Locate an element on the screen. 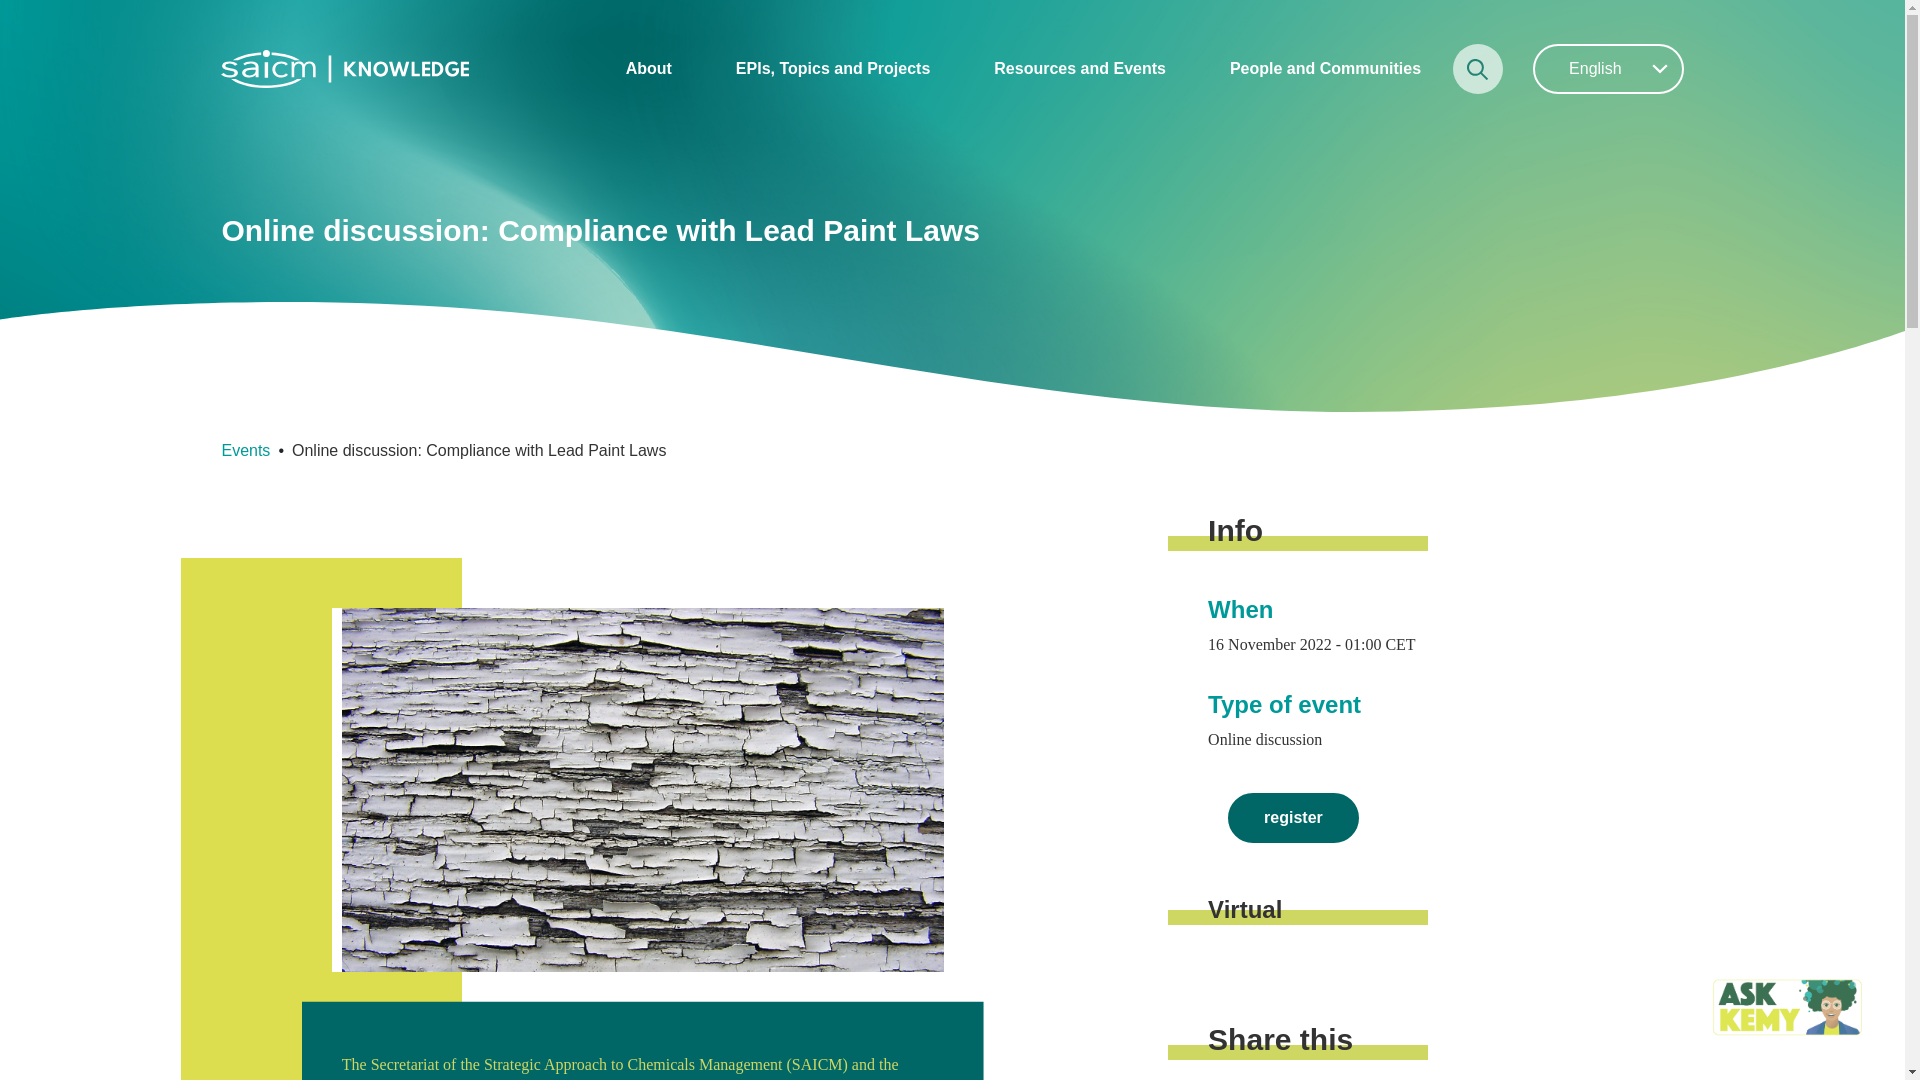 This screenshot has width=1920, height=1080. Home is located at coordinates (344, 66).